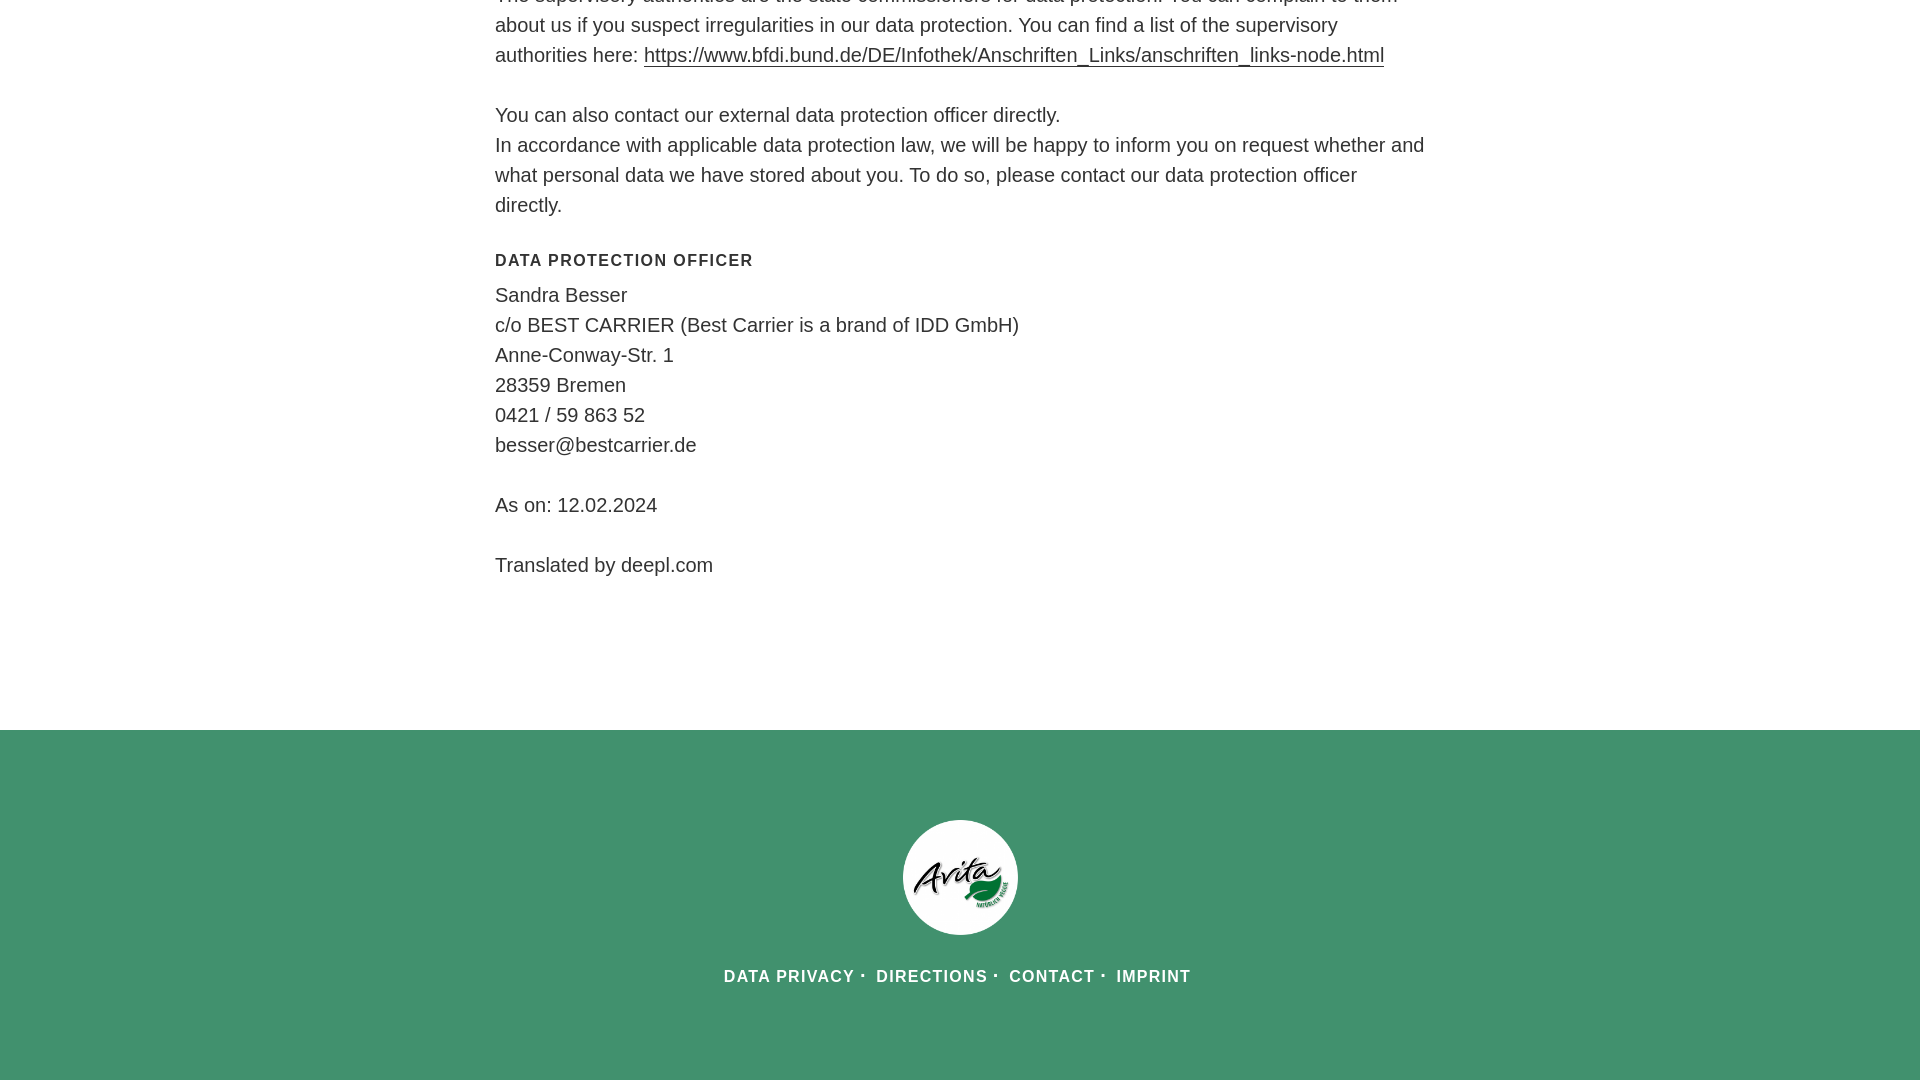 This screenshot has width=1920, height=1080. What do you see at coordinates (1152, 976) in the screenshot?
I see `IMPRINT` at bounding box center [1152, 976].